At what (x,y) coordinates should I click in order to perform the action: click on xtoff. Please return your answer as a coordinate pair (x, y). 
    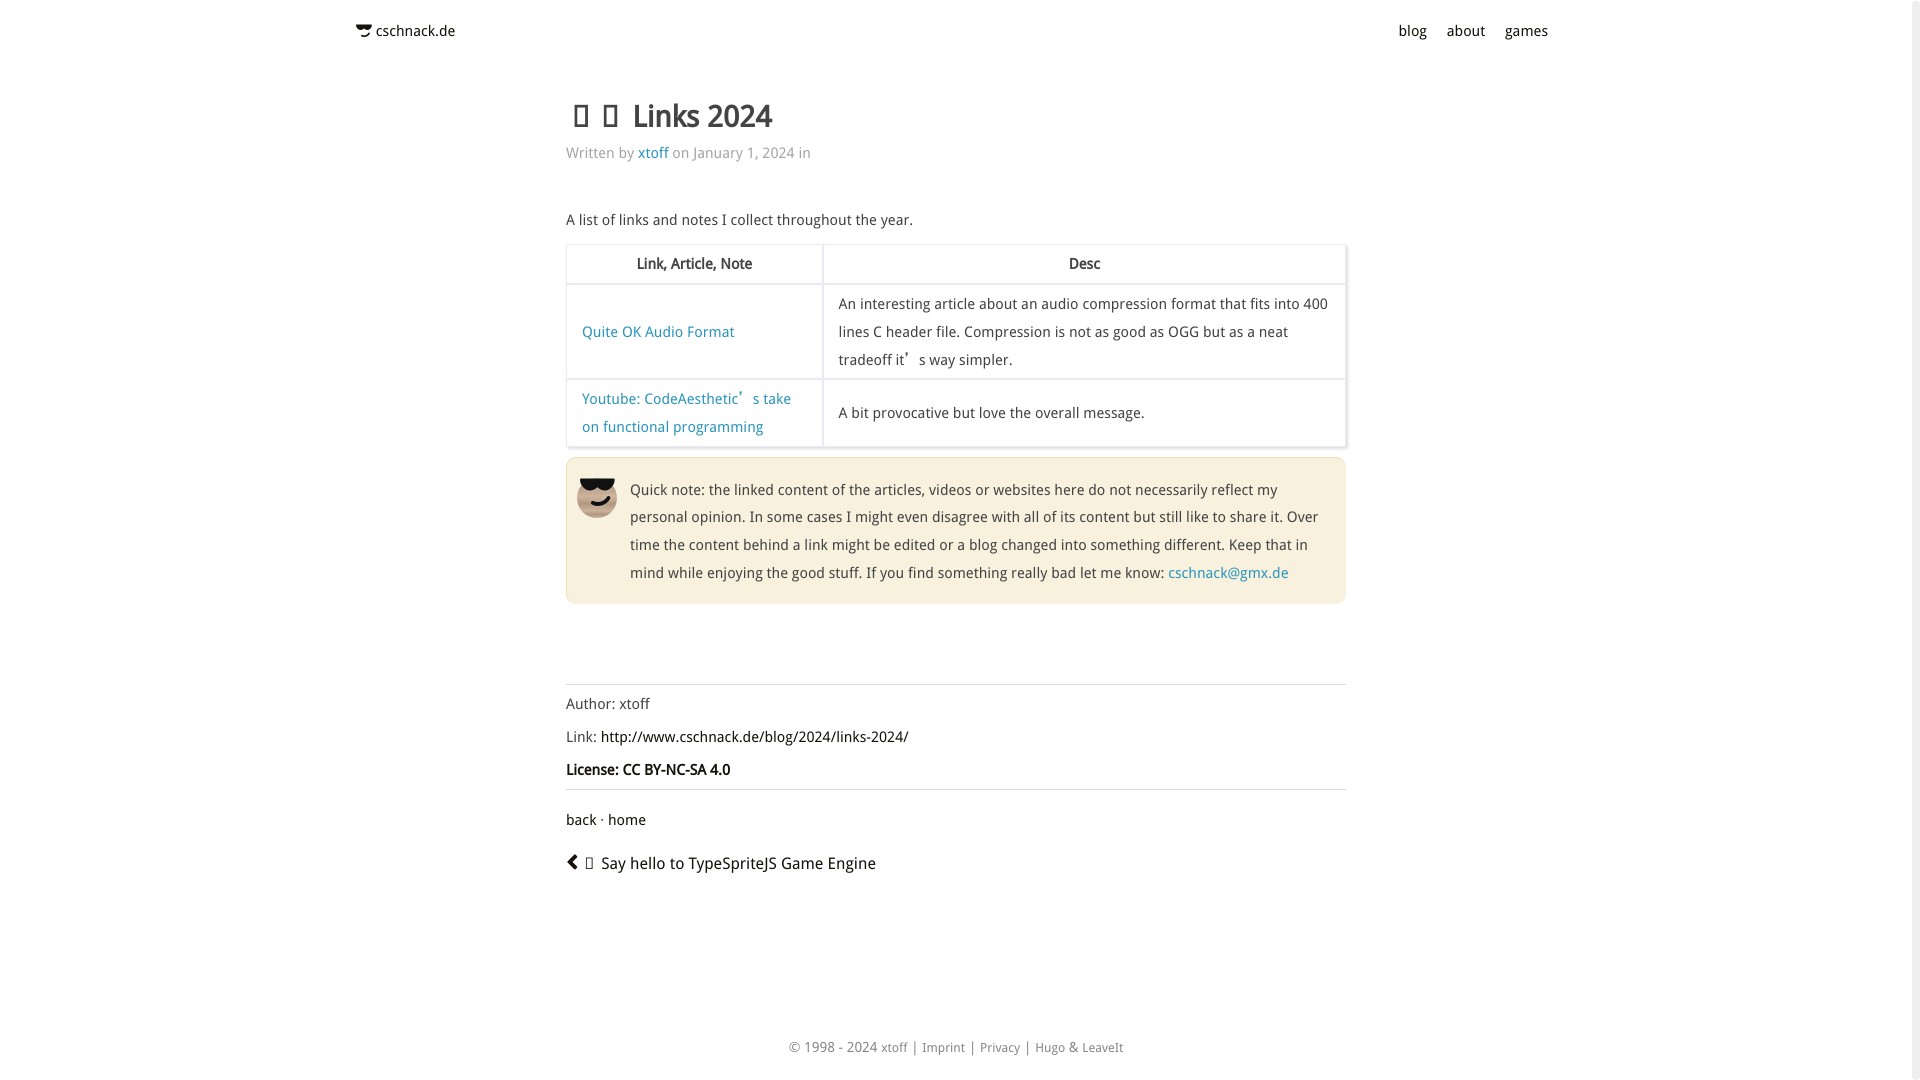
    Looking at the image, I should click on (894, 1048).